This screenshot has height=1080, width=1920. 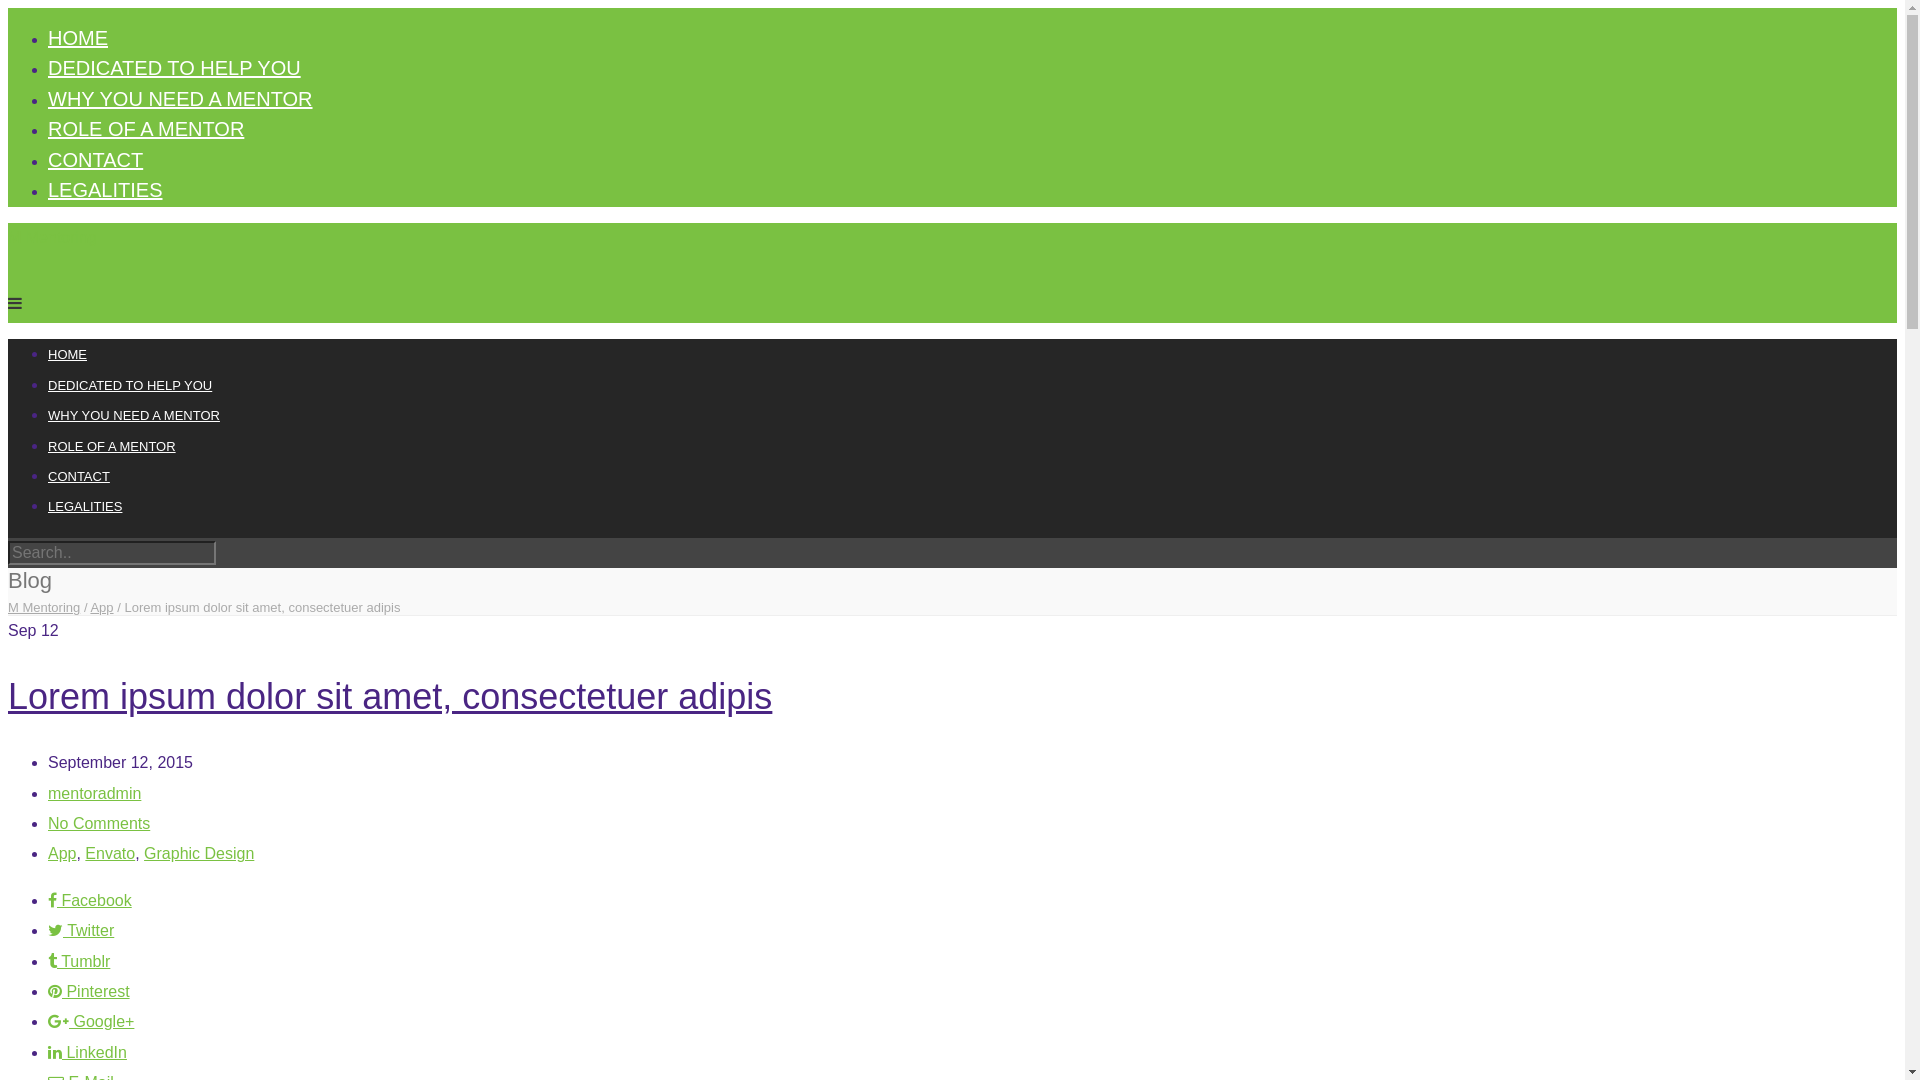 I want to click on Pinterest, so click(x=89, y=992).